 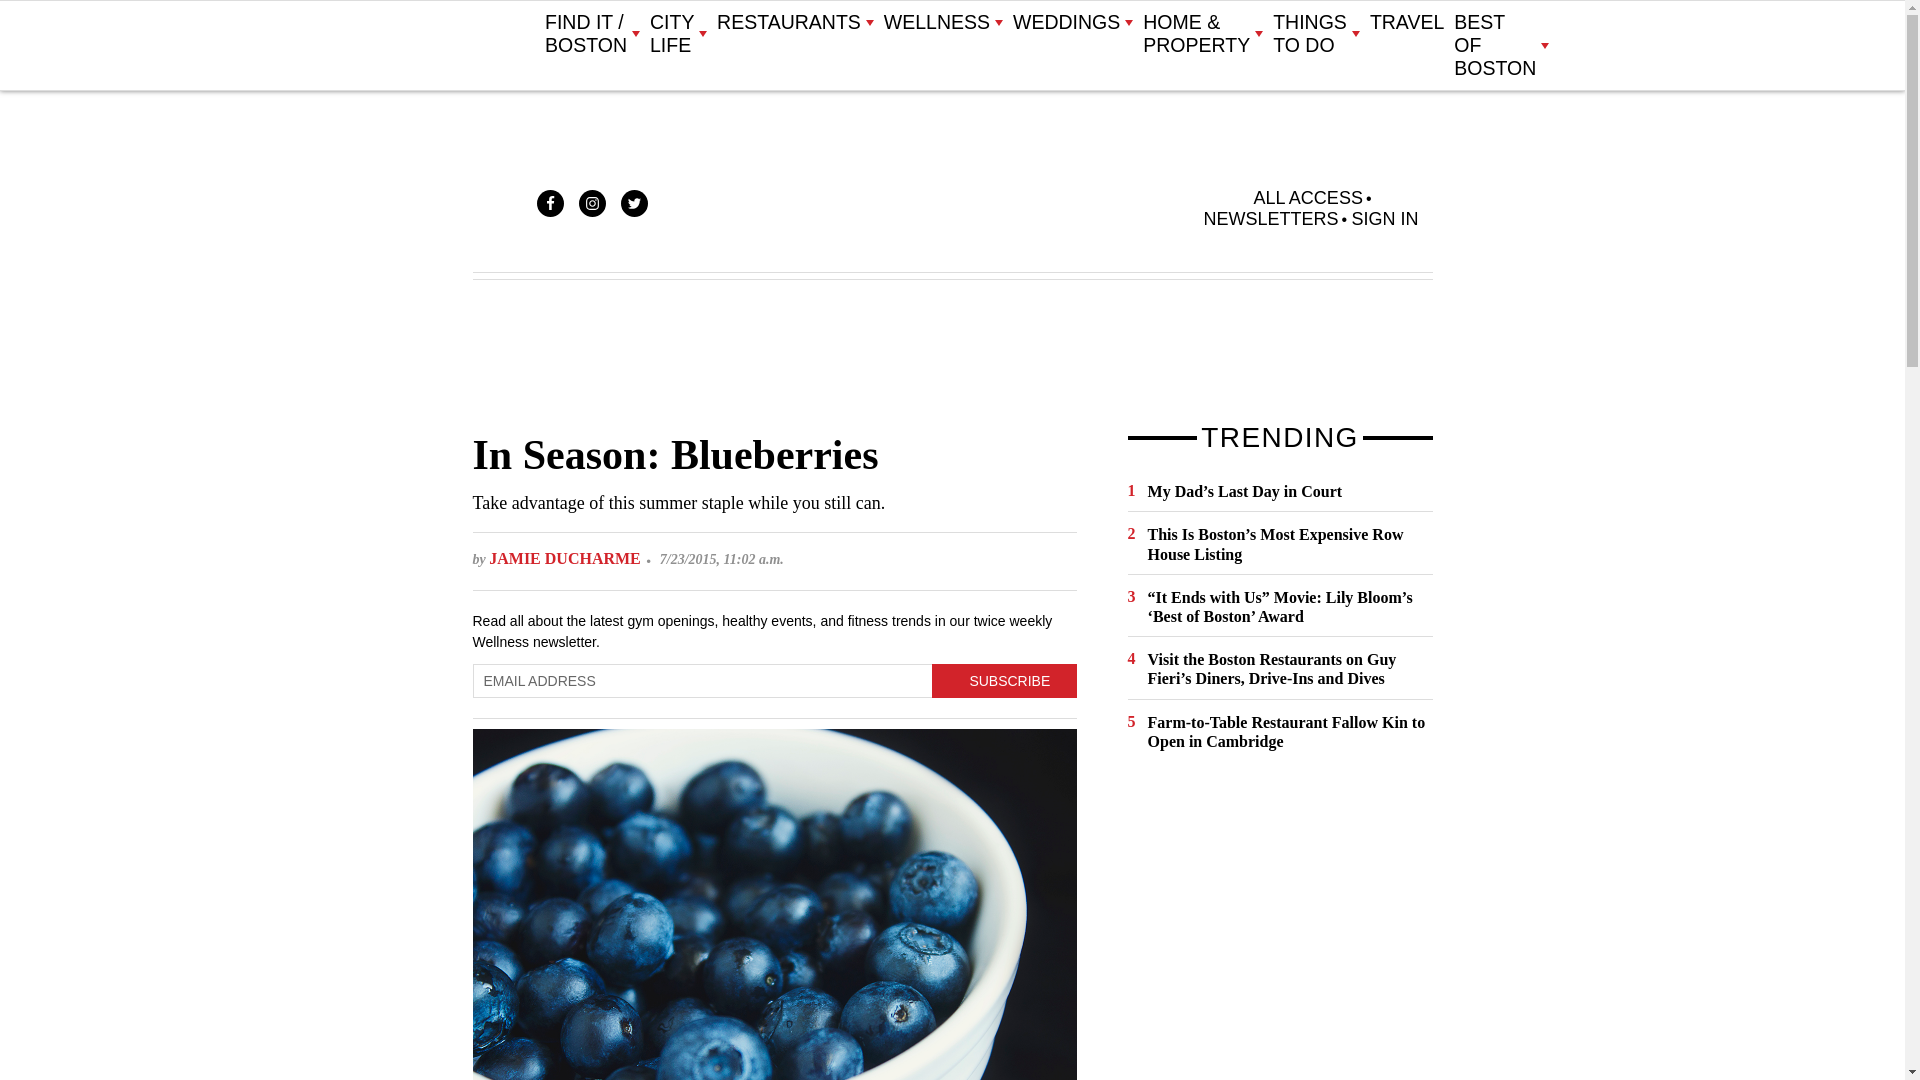 I want to click on RESTAURANTS, so click(x=794, y=22).